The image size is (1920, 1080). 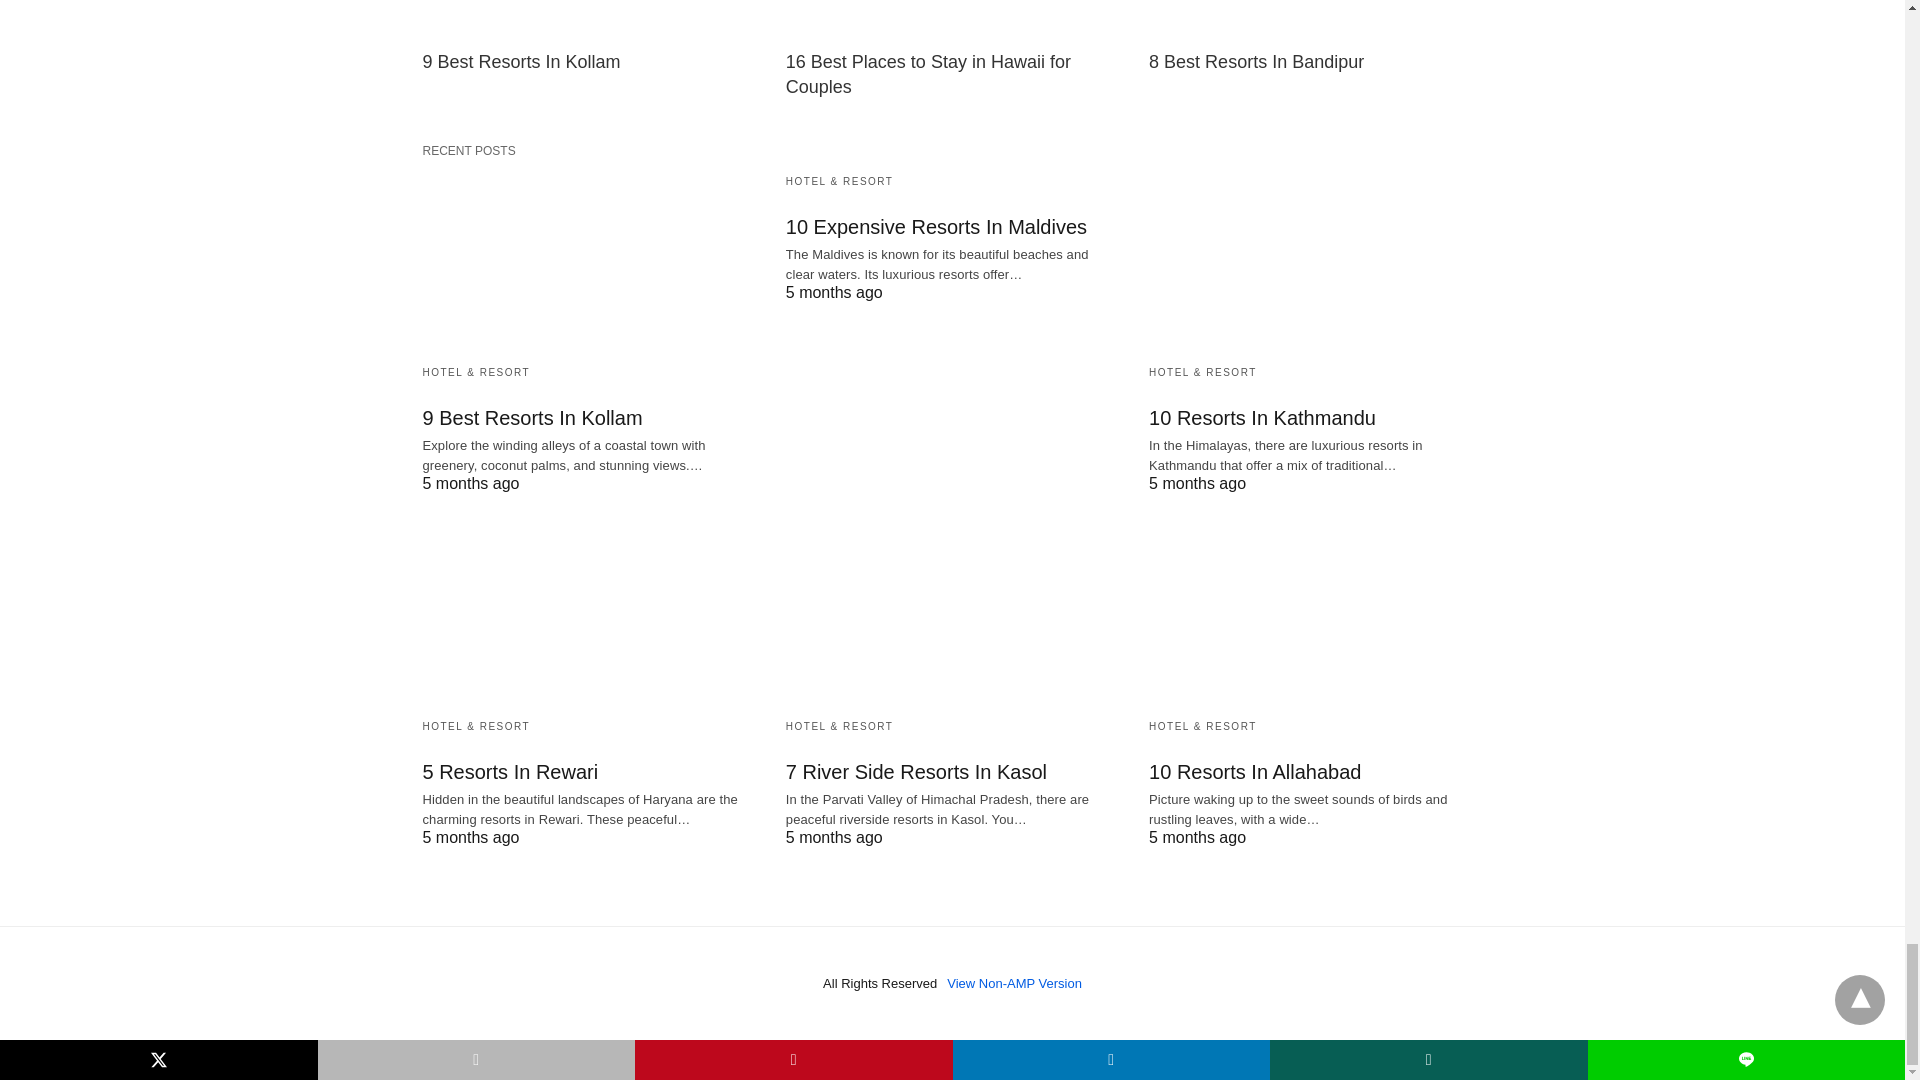 I want to click on 8 Best Resorts In Bandipur, so click(x=1315, y=20).